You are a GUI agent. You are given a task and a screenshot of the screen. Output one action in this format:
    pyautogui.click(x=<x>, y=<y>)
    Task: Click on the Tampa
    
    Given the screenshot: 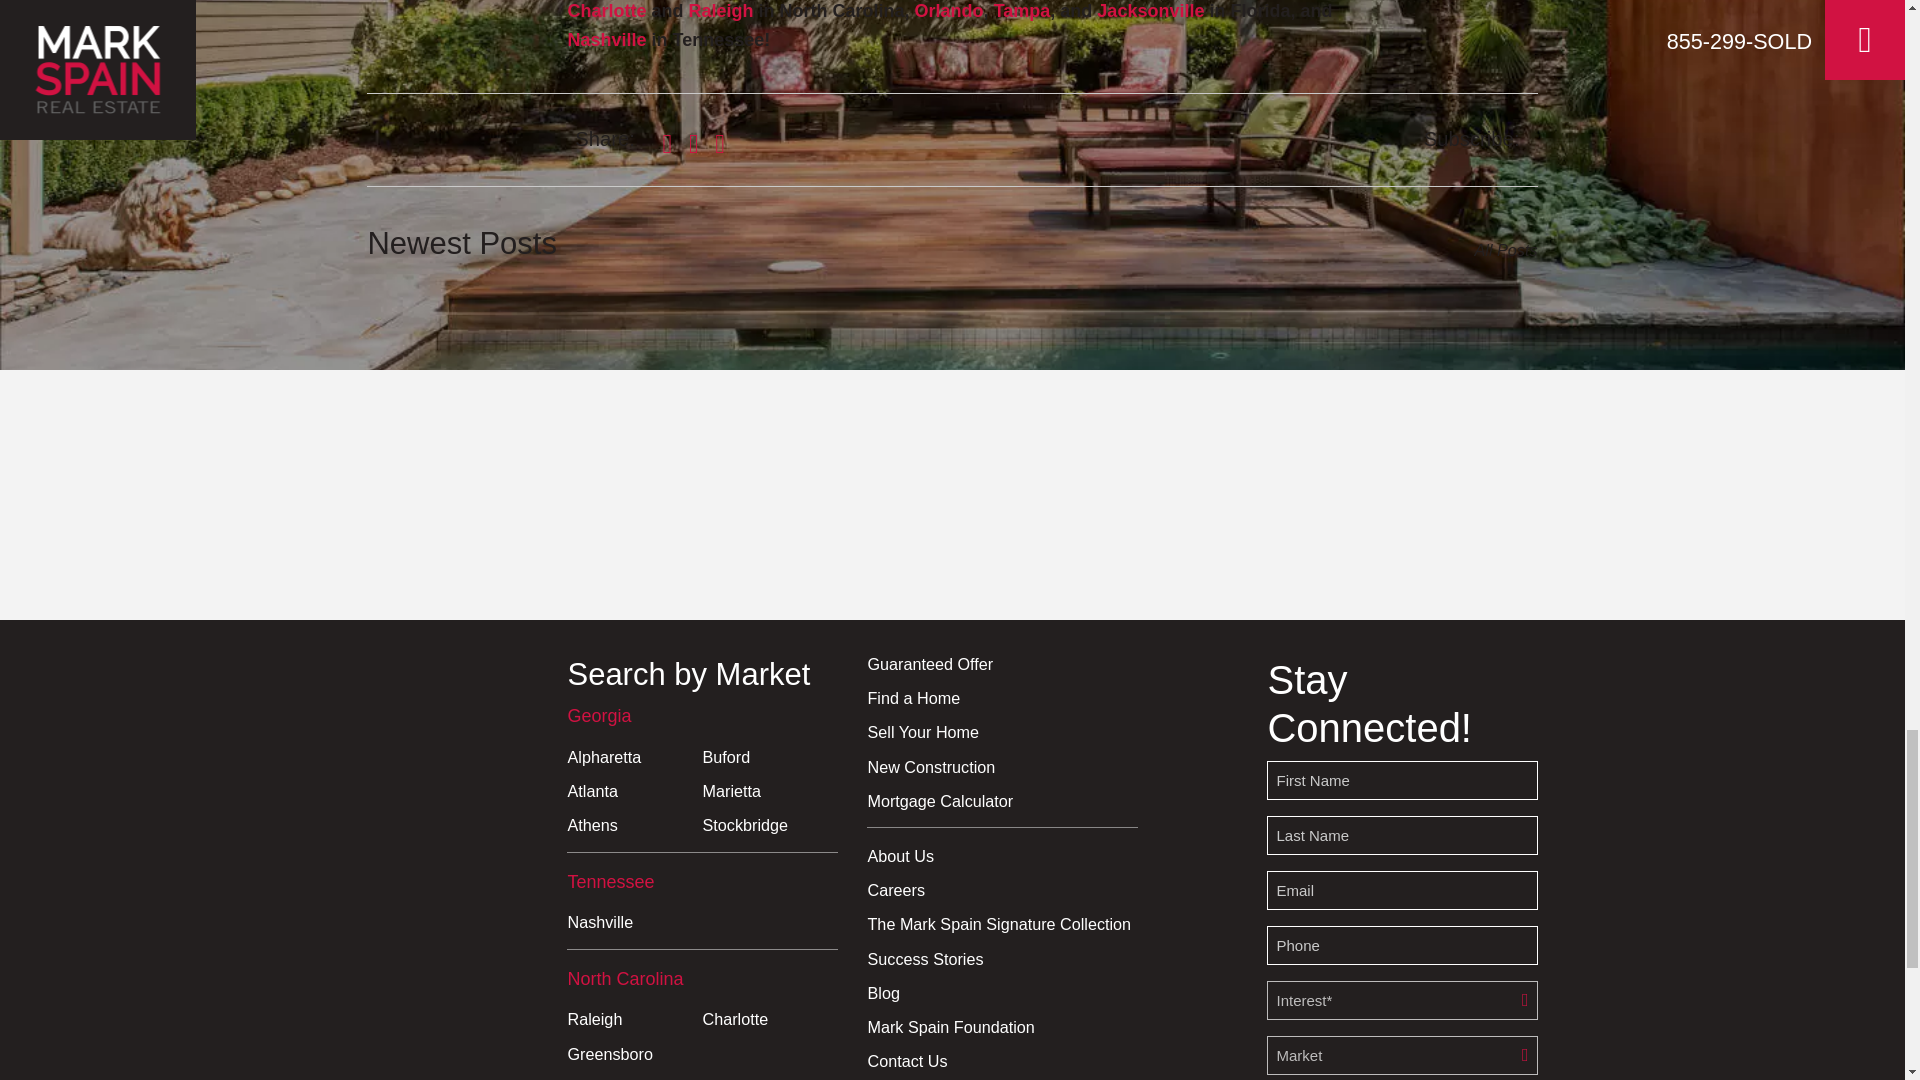 What is the action you would take?
    pyautogui.click(x=1019, y=10)
    